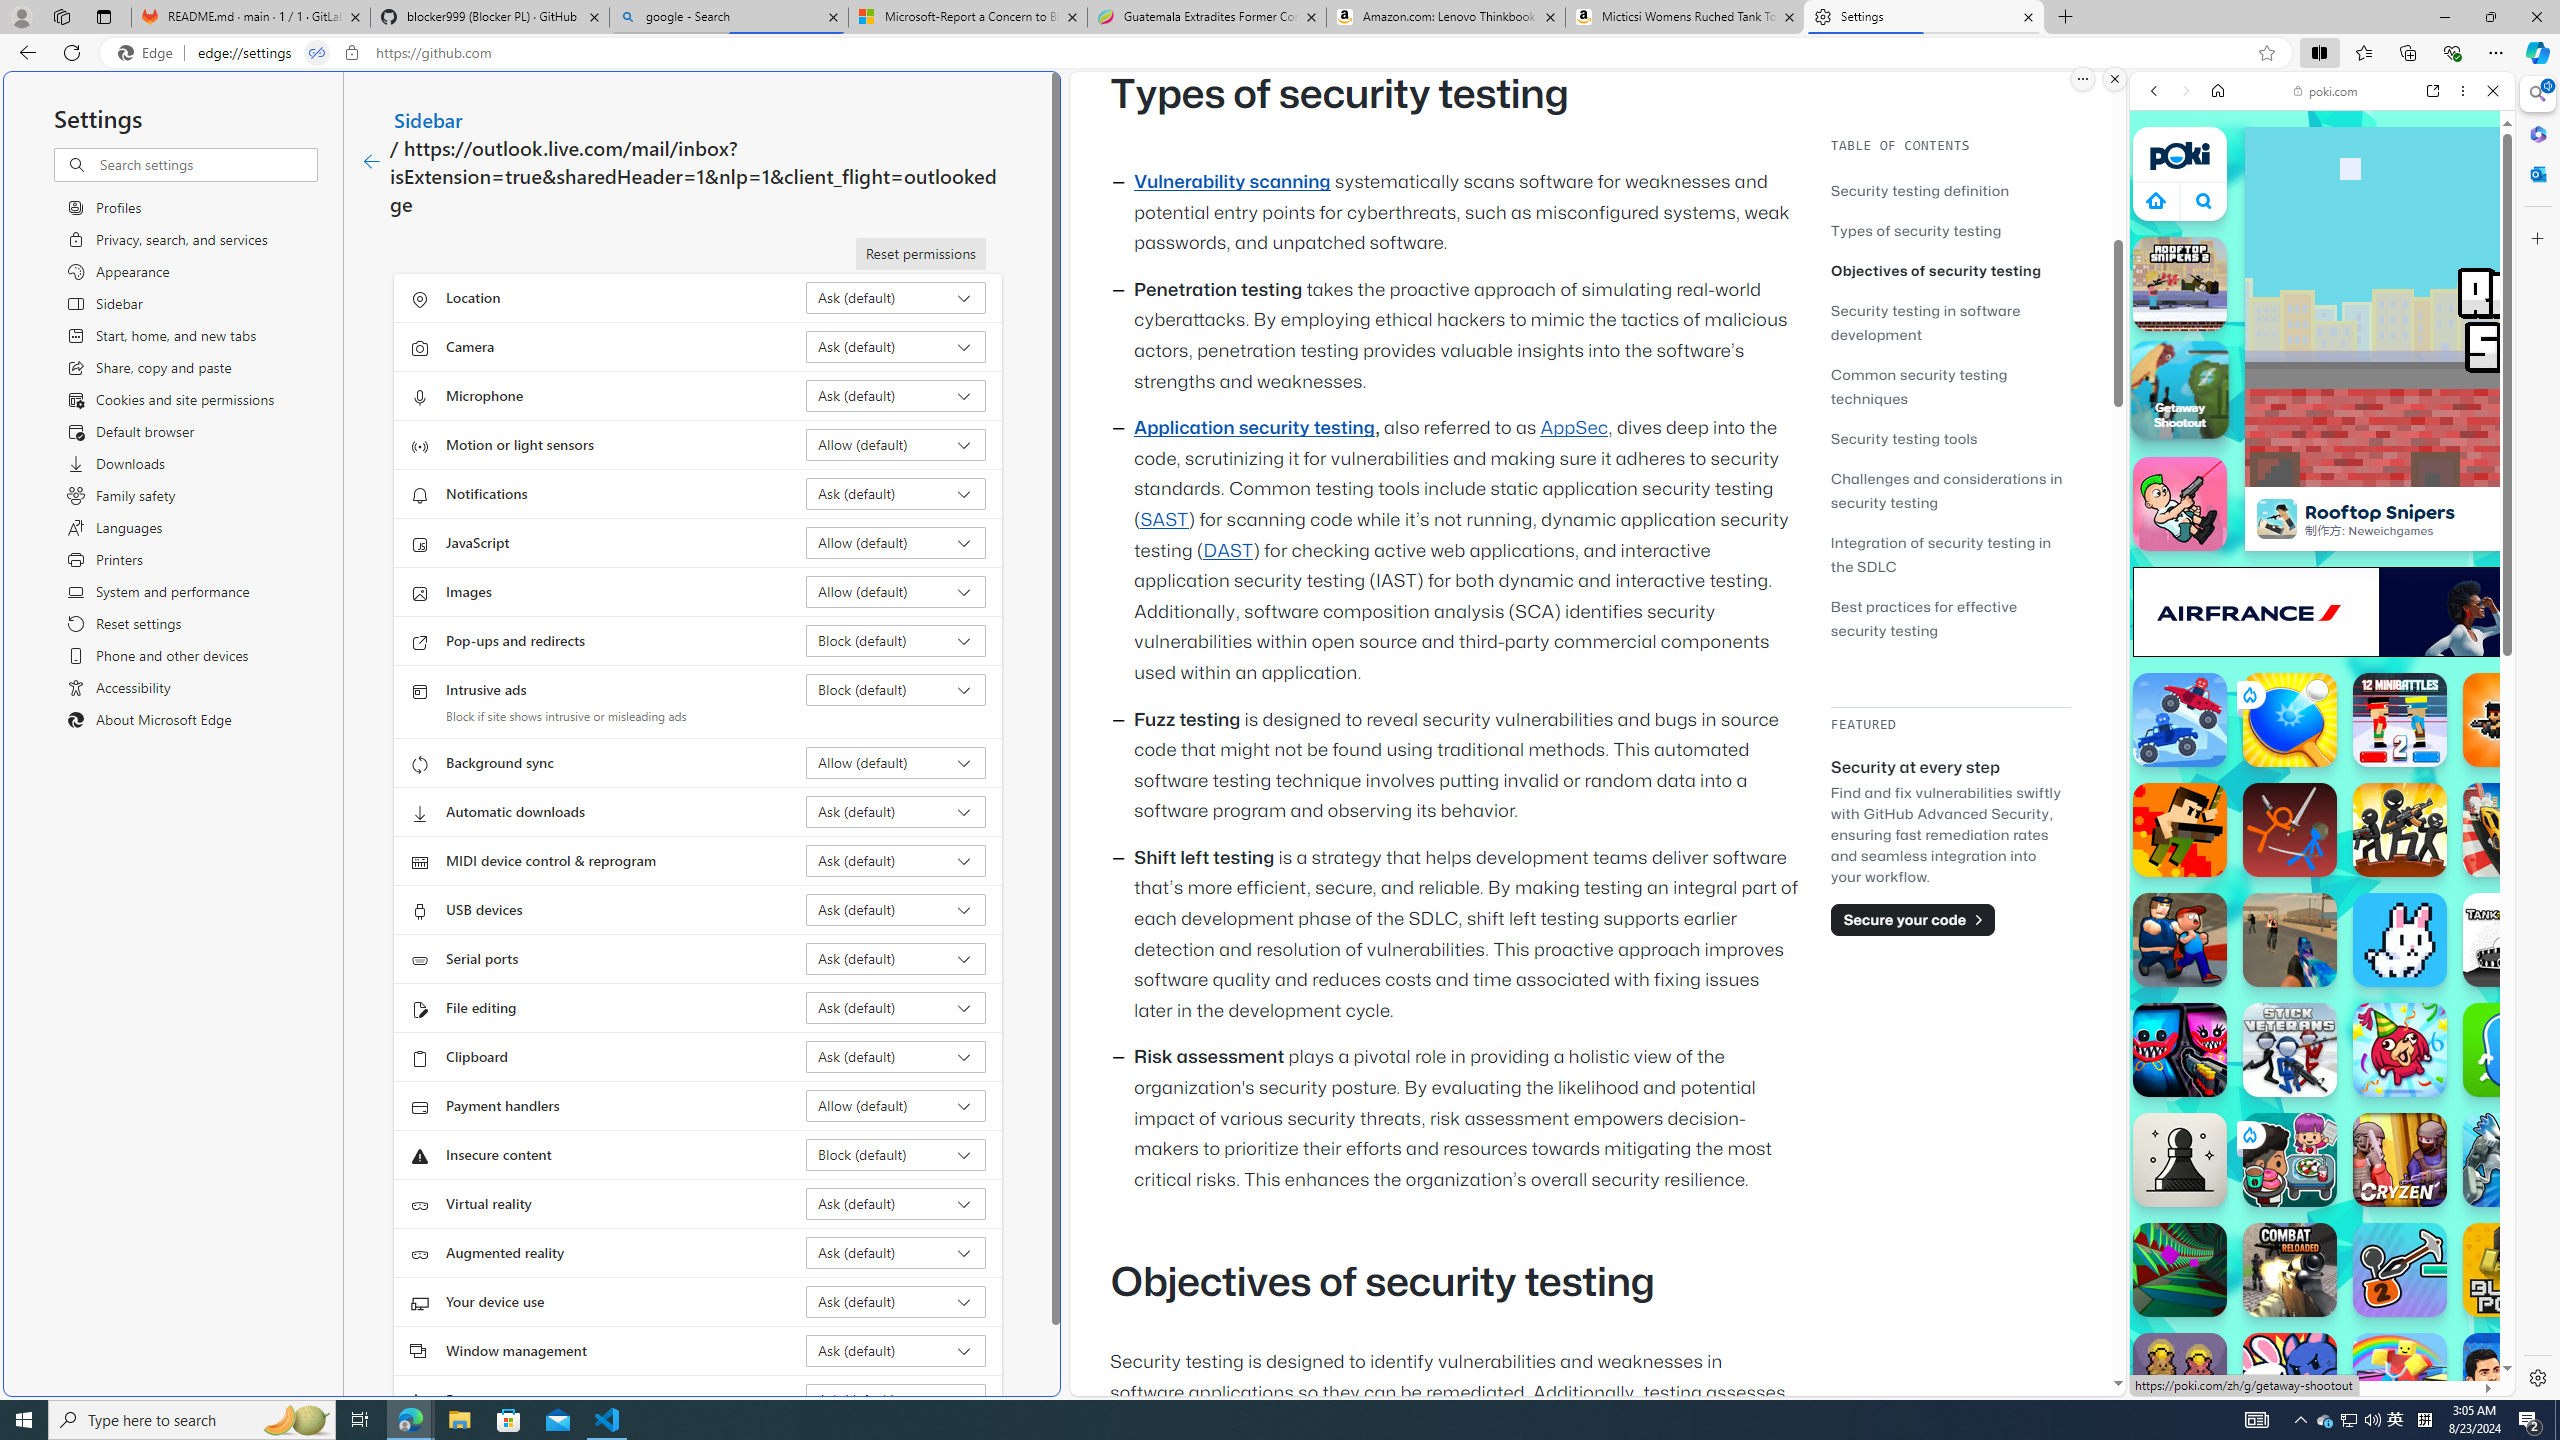 The image size is (2560, 1440). Describe the element at coordinates (896, 860) in the screenshot. I see `MIDI device control & reprogram Ask (default)` at that location.